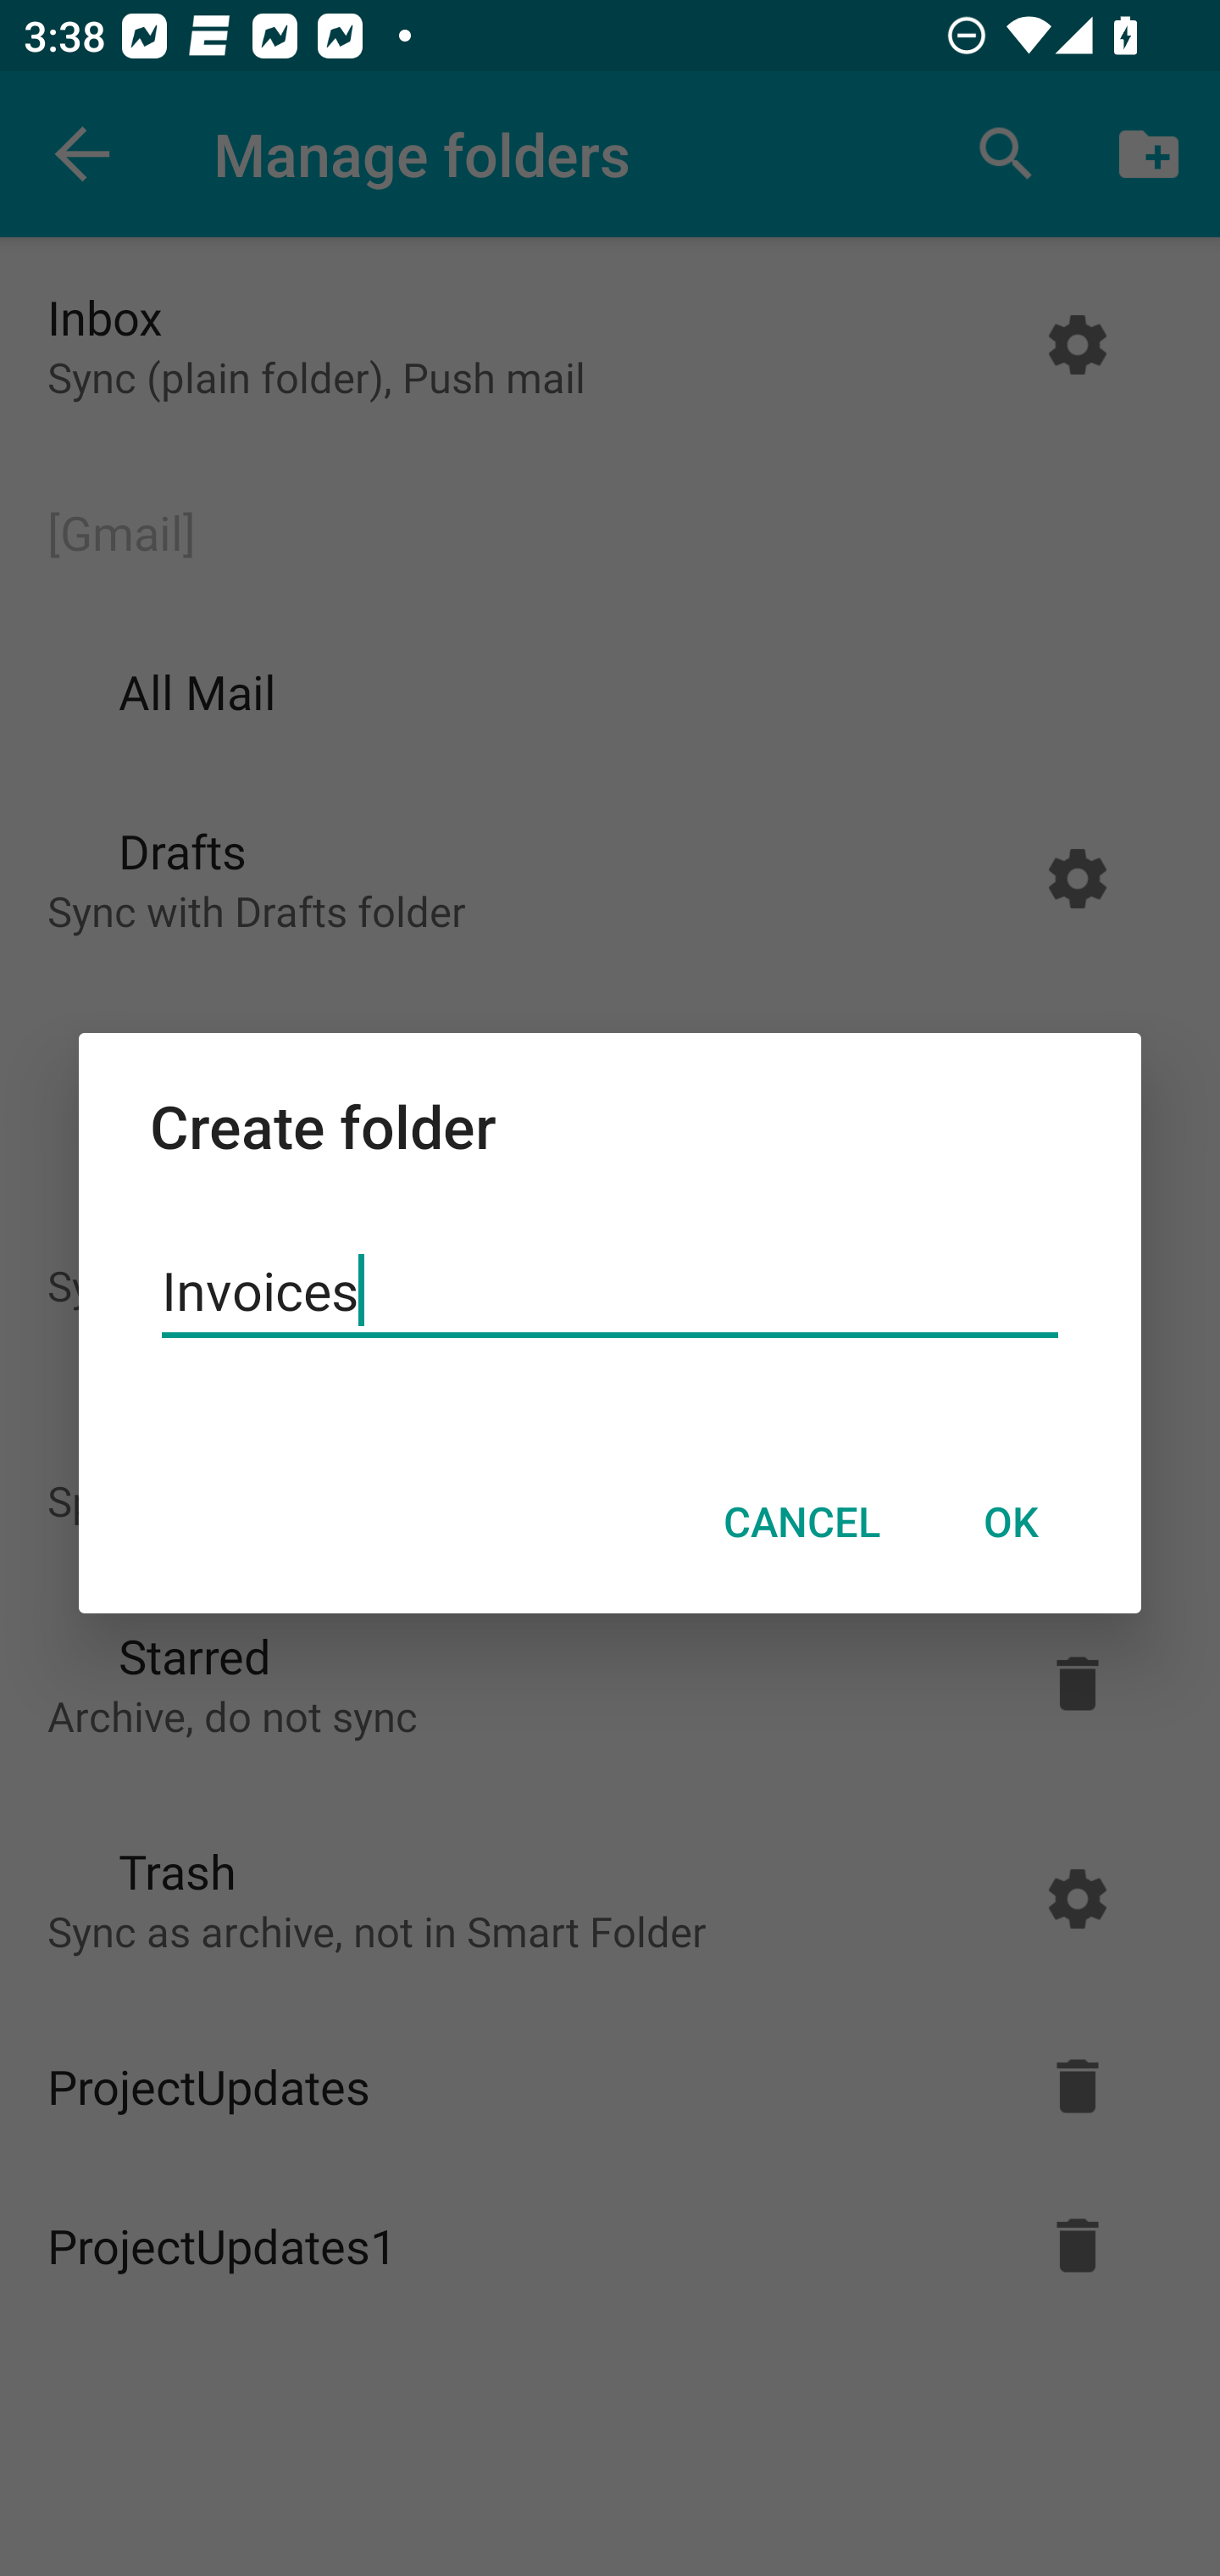 This screenshot has height=2576, width=1220. I want to click on OK, so click(1010, 1522).